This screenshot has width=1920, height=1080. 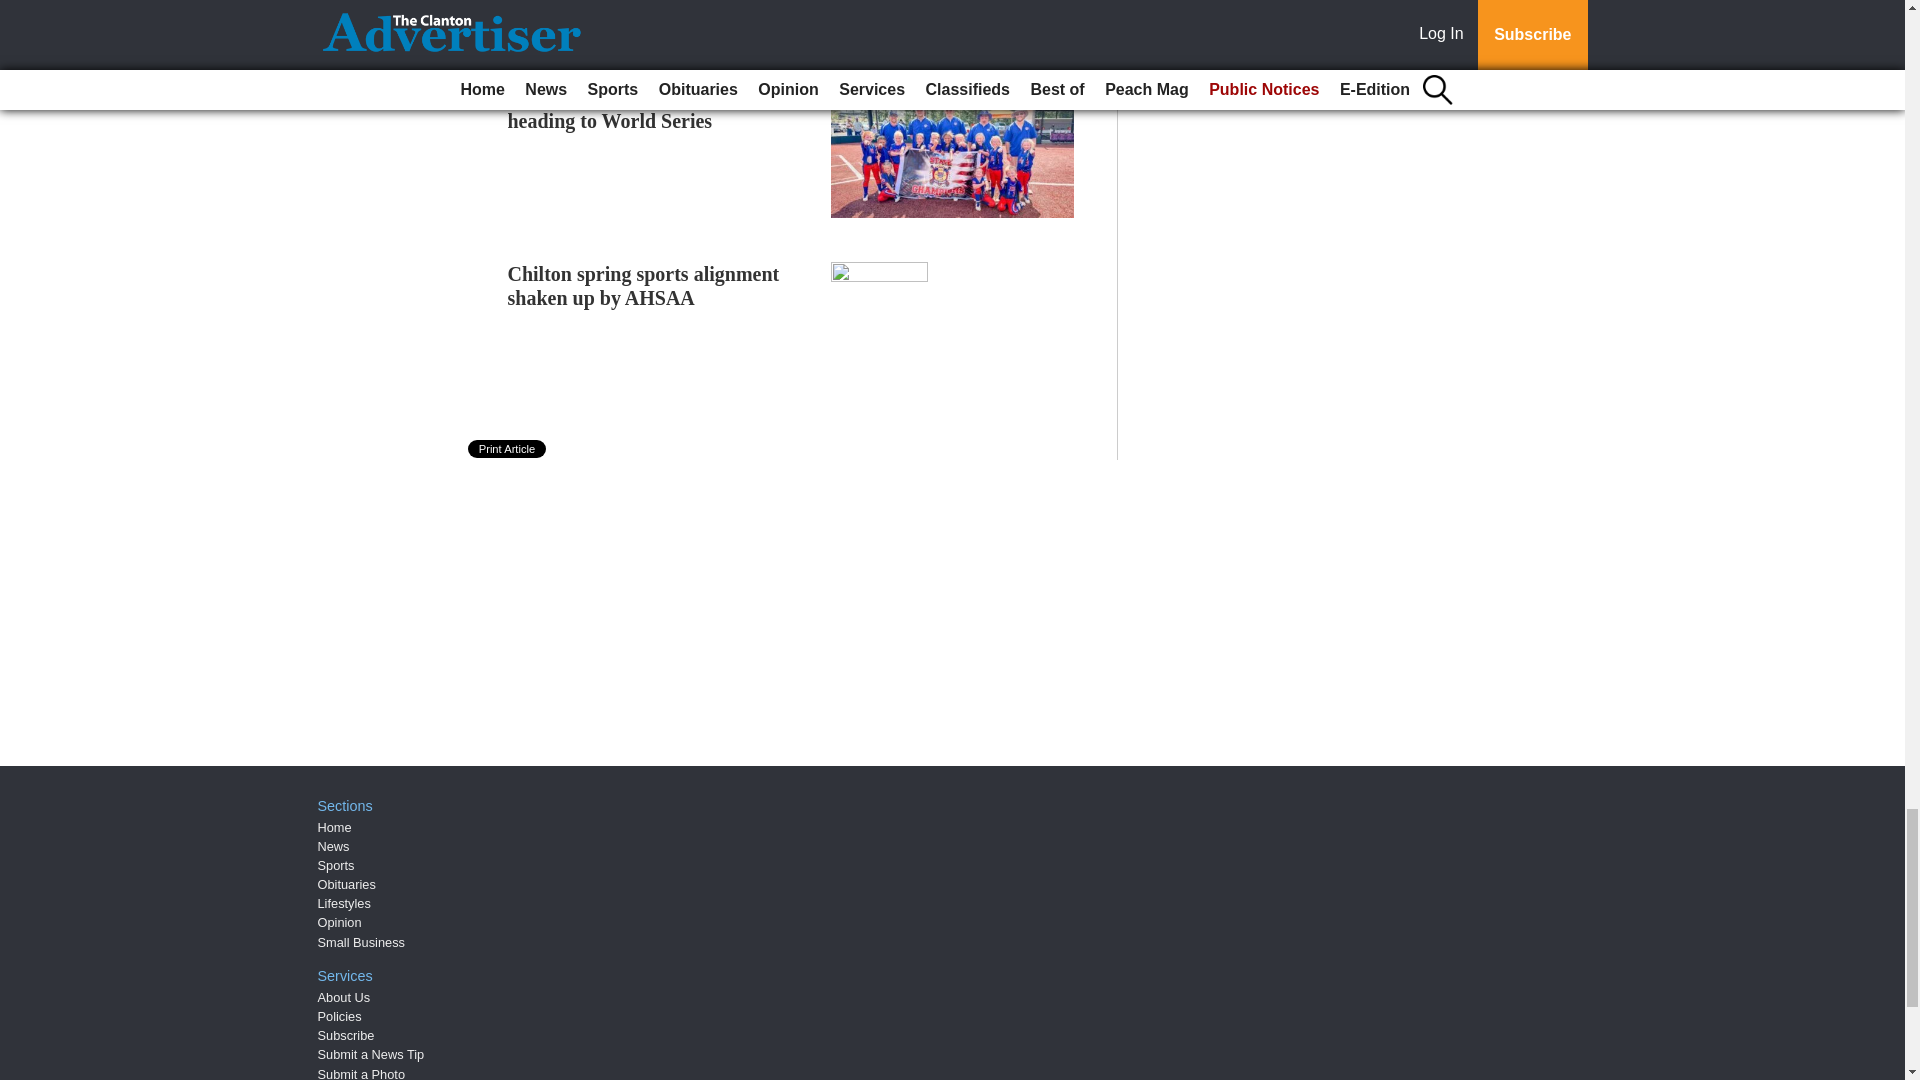 I want to click on Clanton youth softball teams heading to World Series, so click(x=631, y=108).